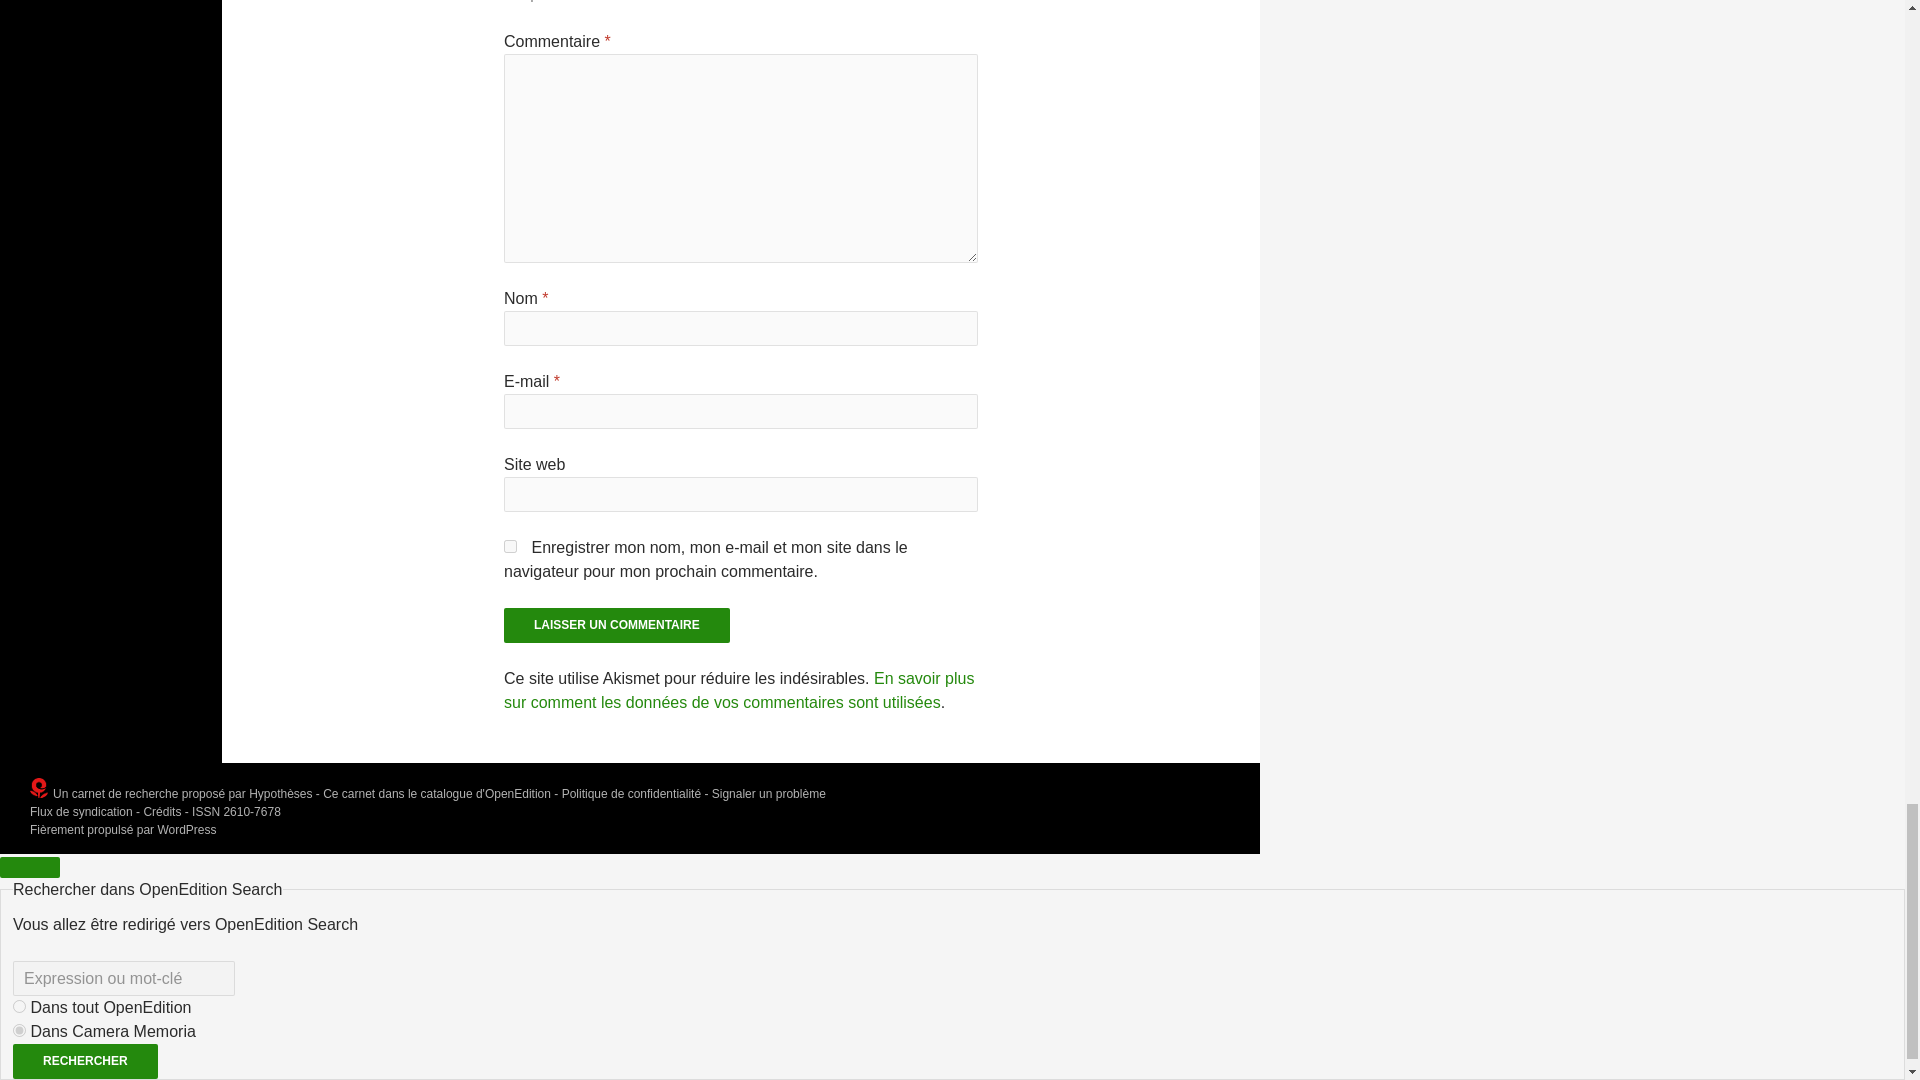 This screenshot has height=1080, width=1920. What do you see at coordinates (436, 794) in the screenshot?
I see `Ce carnet dans le catalogue d'OpenEdition` at bounding box center [436, 794].